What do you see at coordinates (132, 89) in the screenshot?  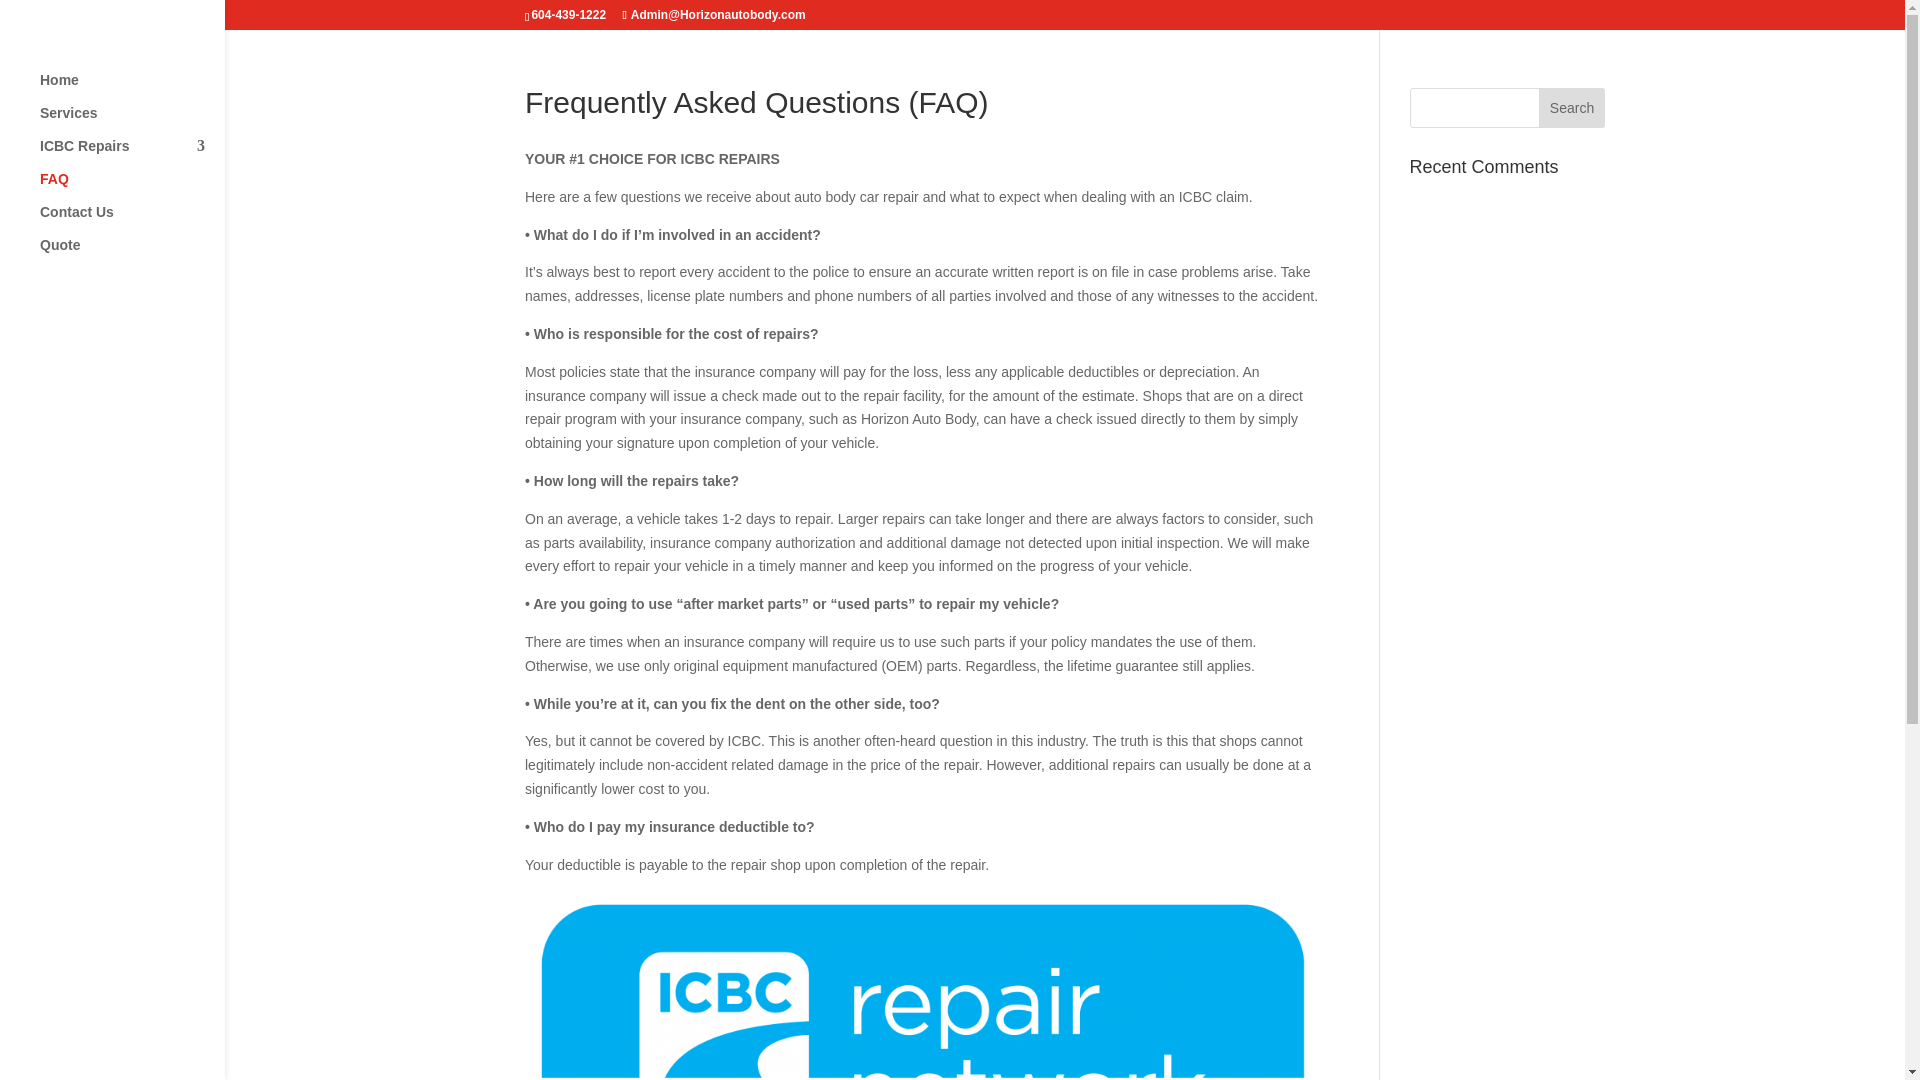 I see `Home` at bounding box center [132, 89].